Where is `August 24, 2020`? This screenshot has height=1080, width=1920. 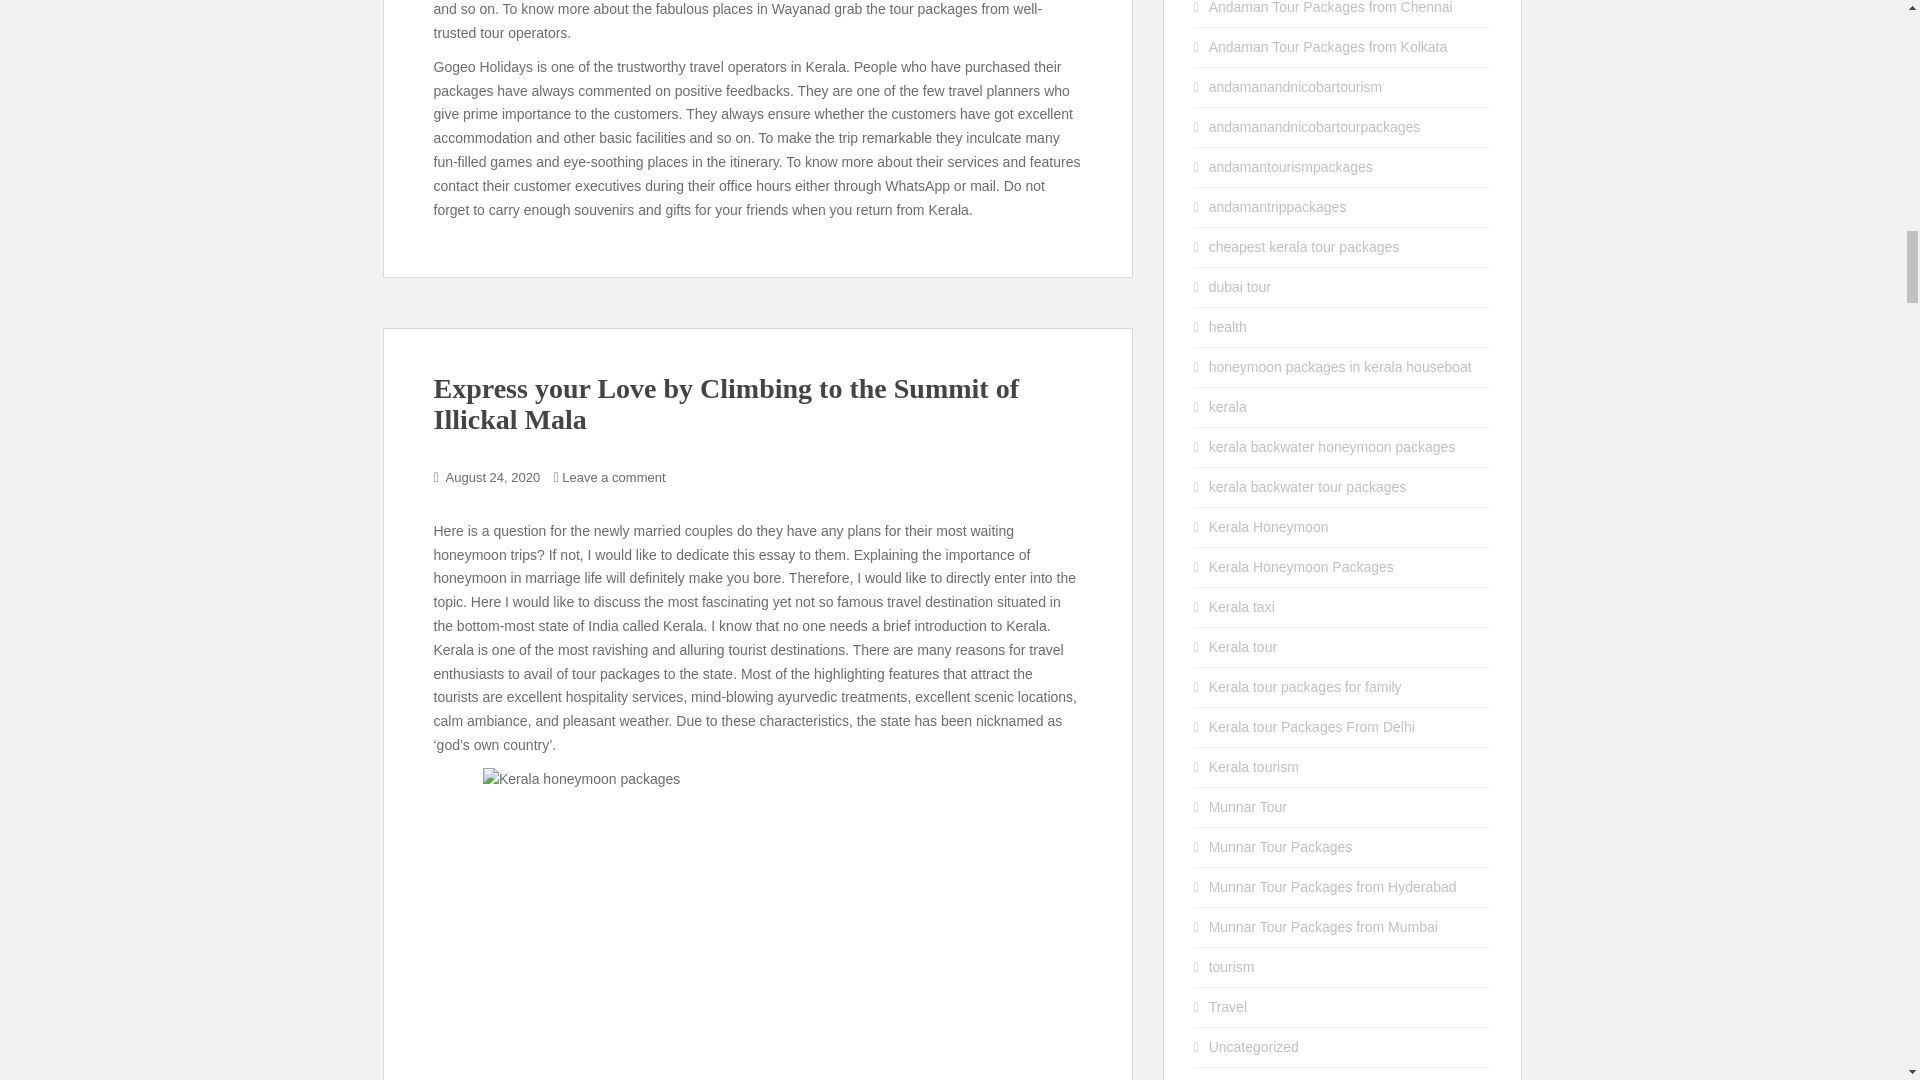
August 24, 2020 is located at coordinates (493, 476).